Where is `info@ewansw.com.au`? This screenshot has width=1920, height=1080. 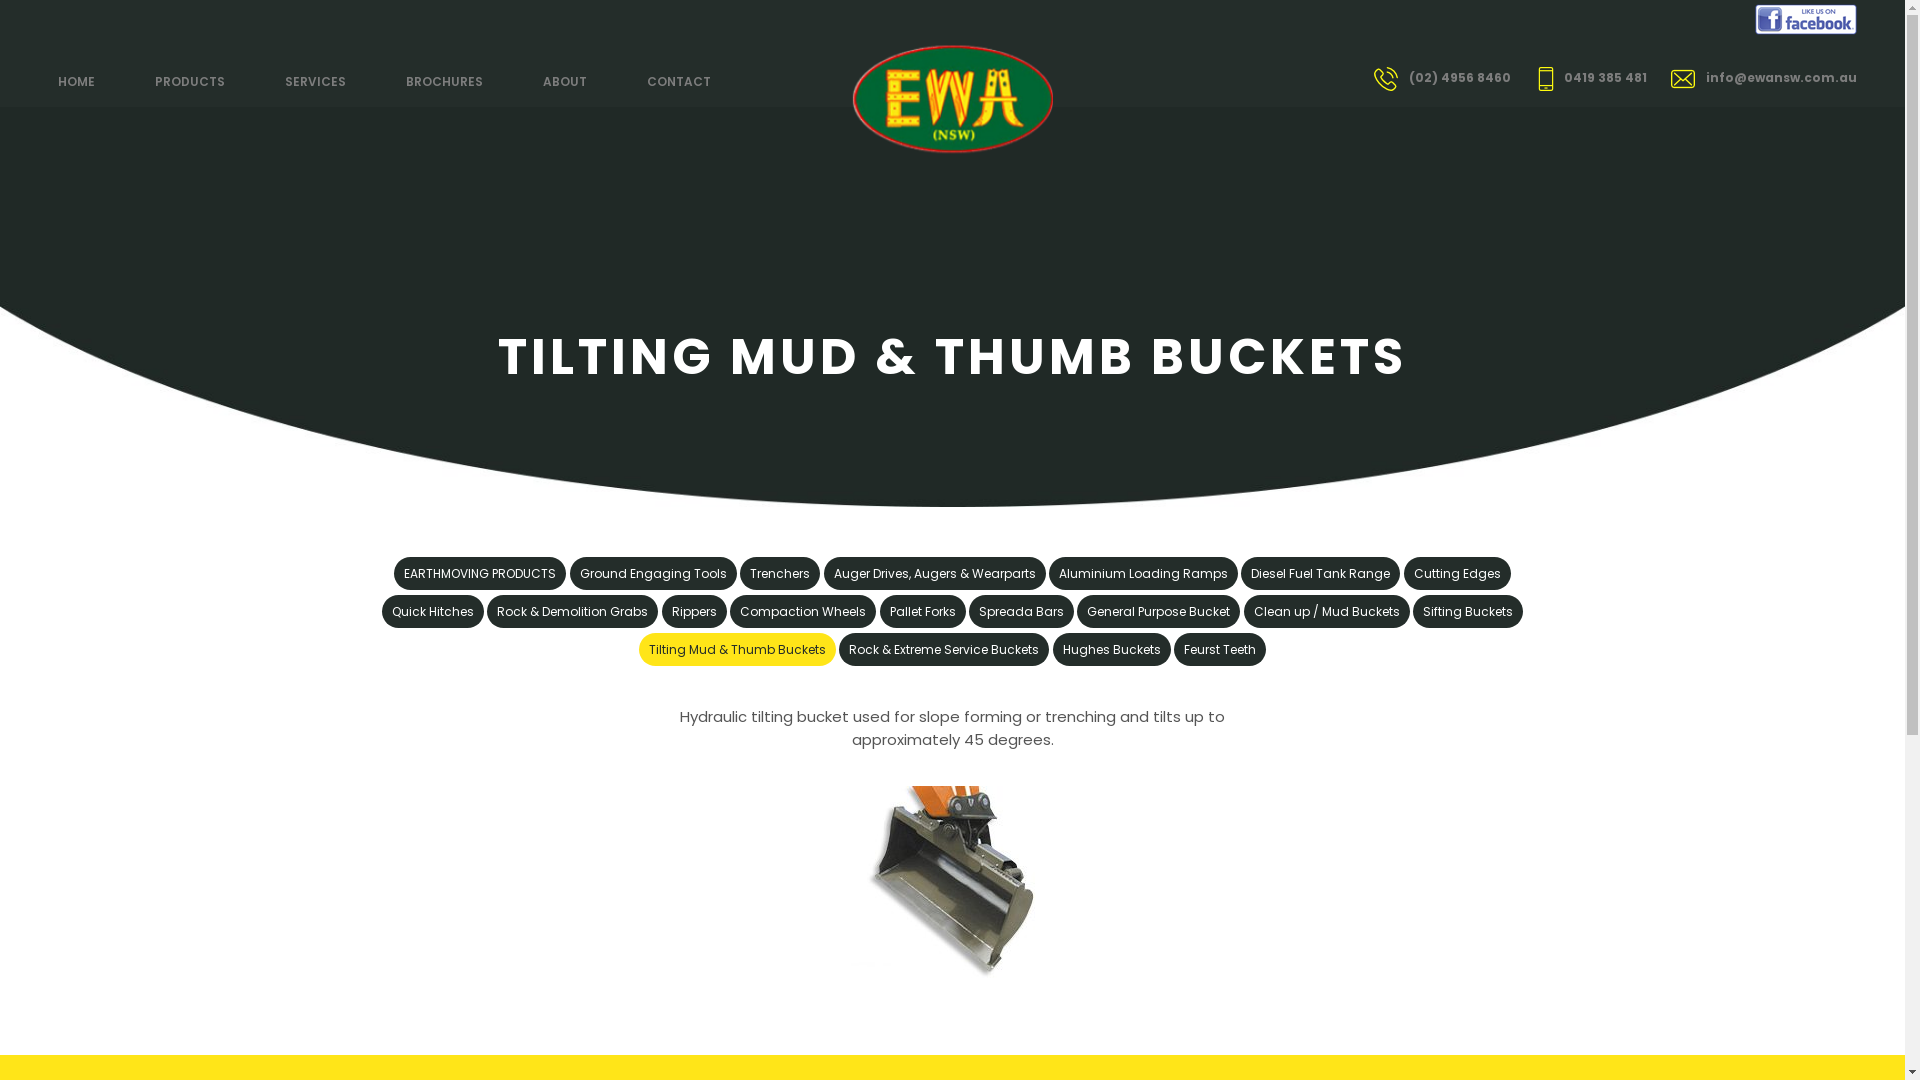 info@ewansw.com.au is located at coordinates (1782, 78).